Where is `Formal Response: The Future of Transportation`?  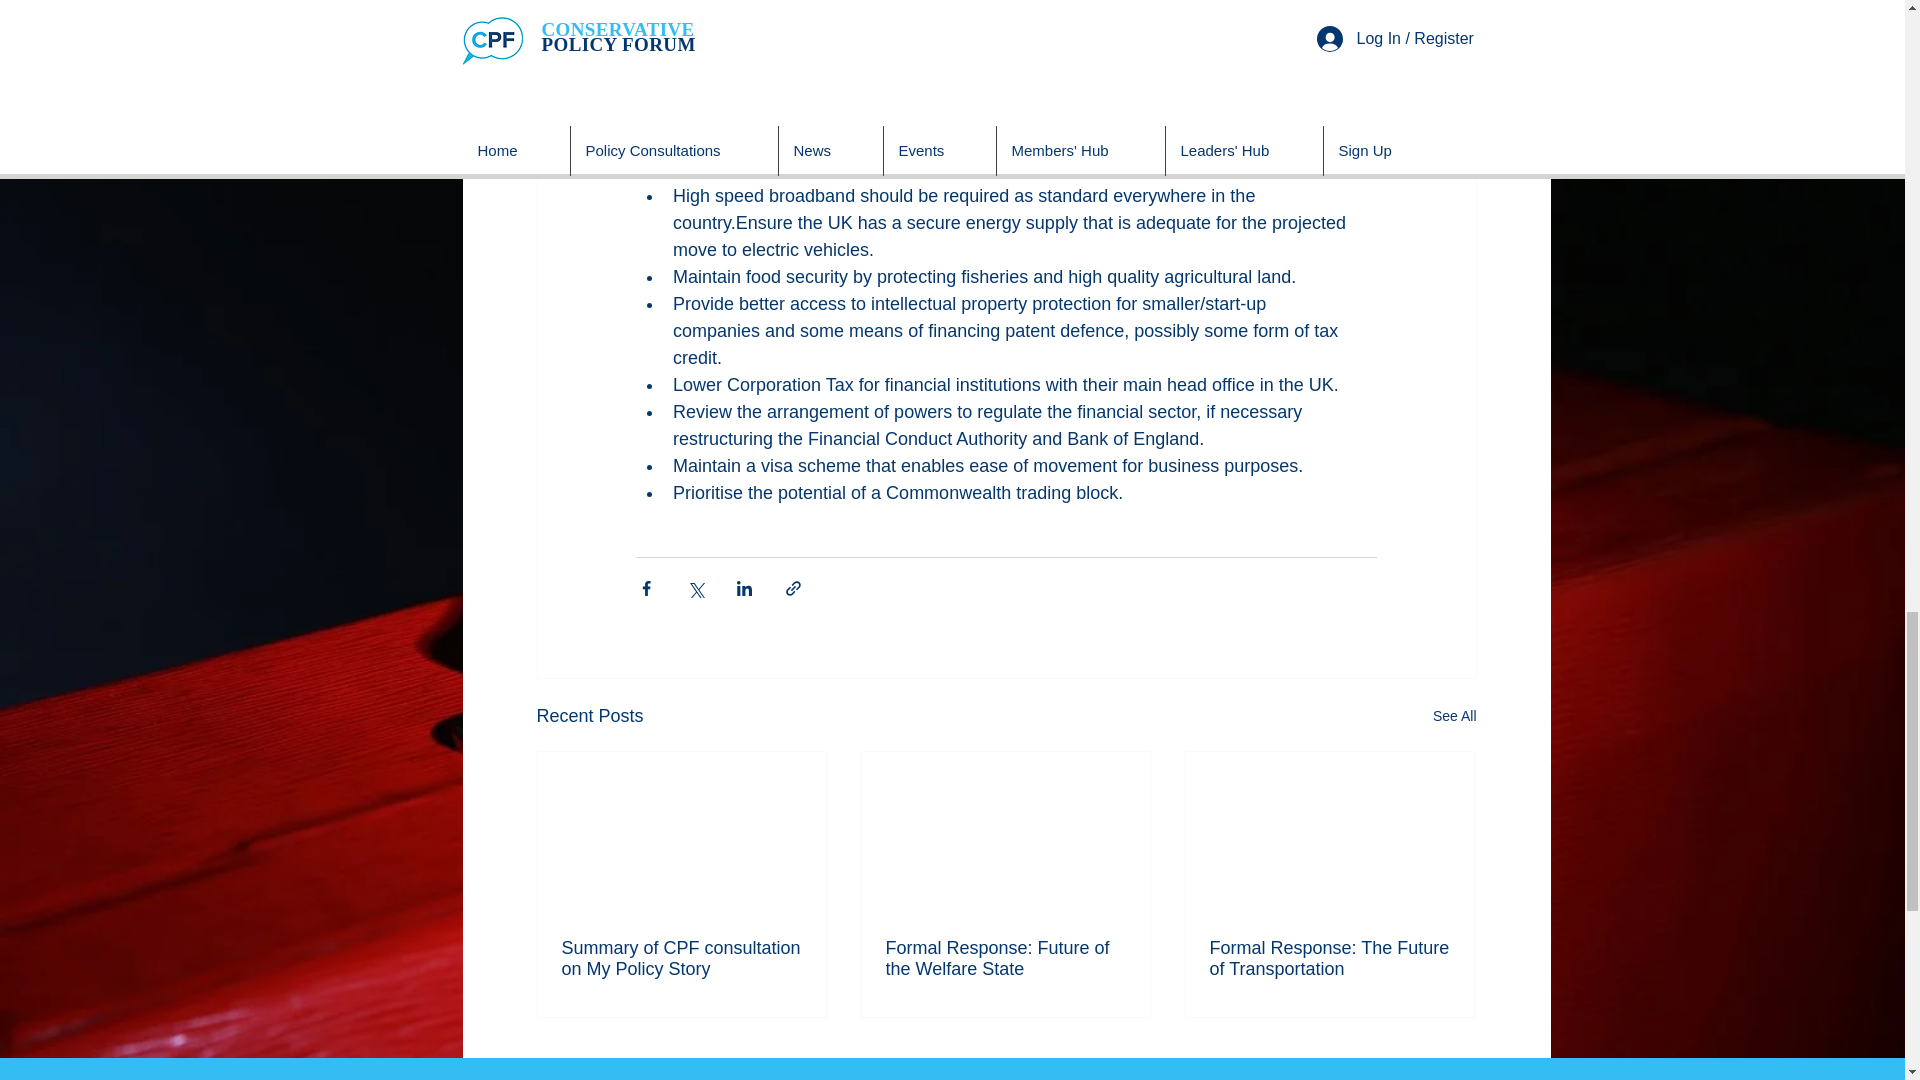
Formal Response: The Future of Transportation is located at coordinates (1329, 958).